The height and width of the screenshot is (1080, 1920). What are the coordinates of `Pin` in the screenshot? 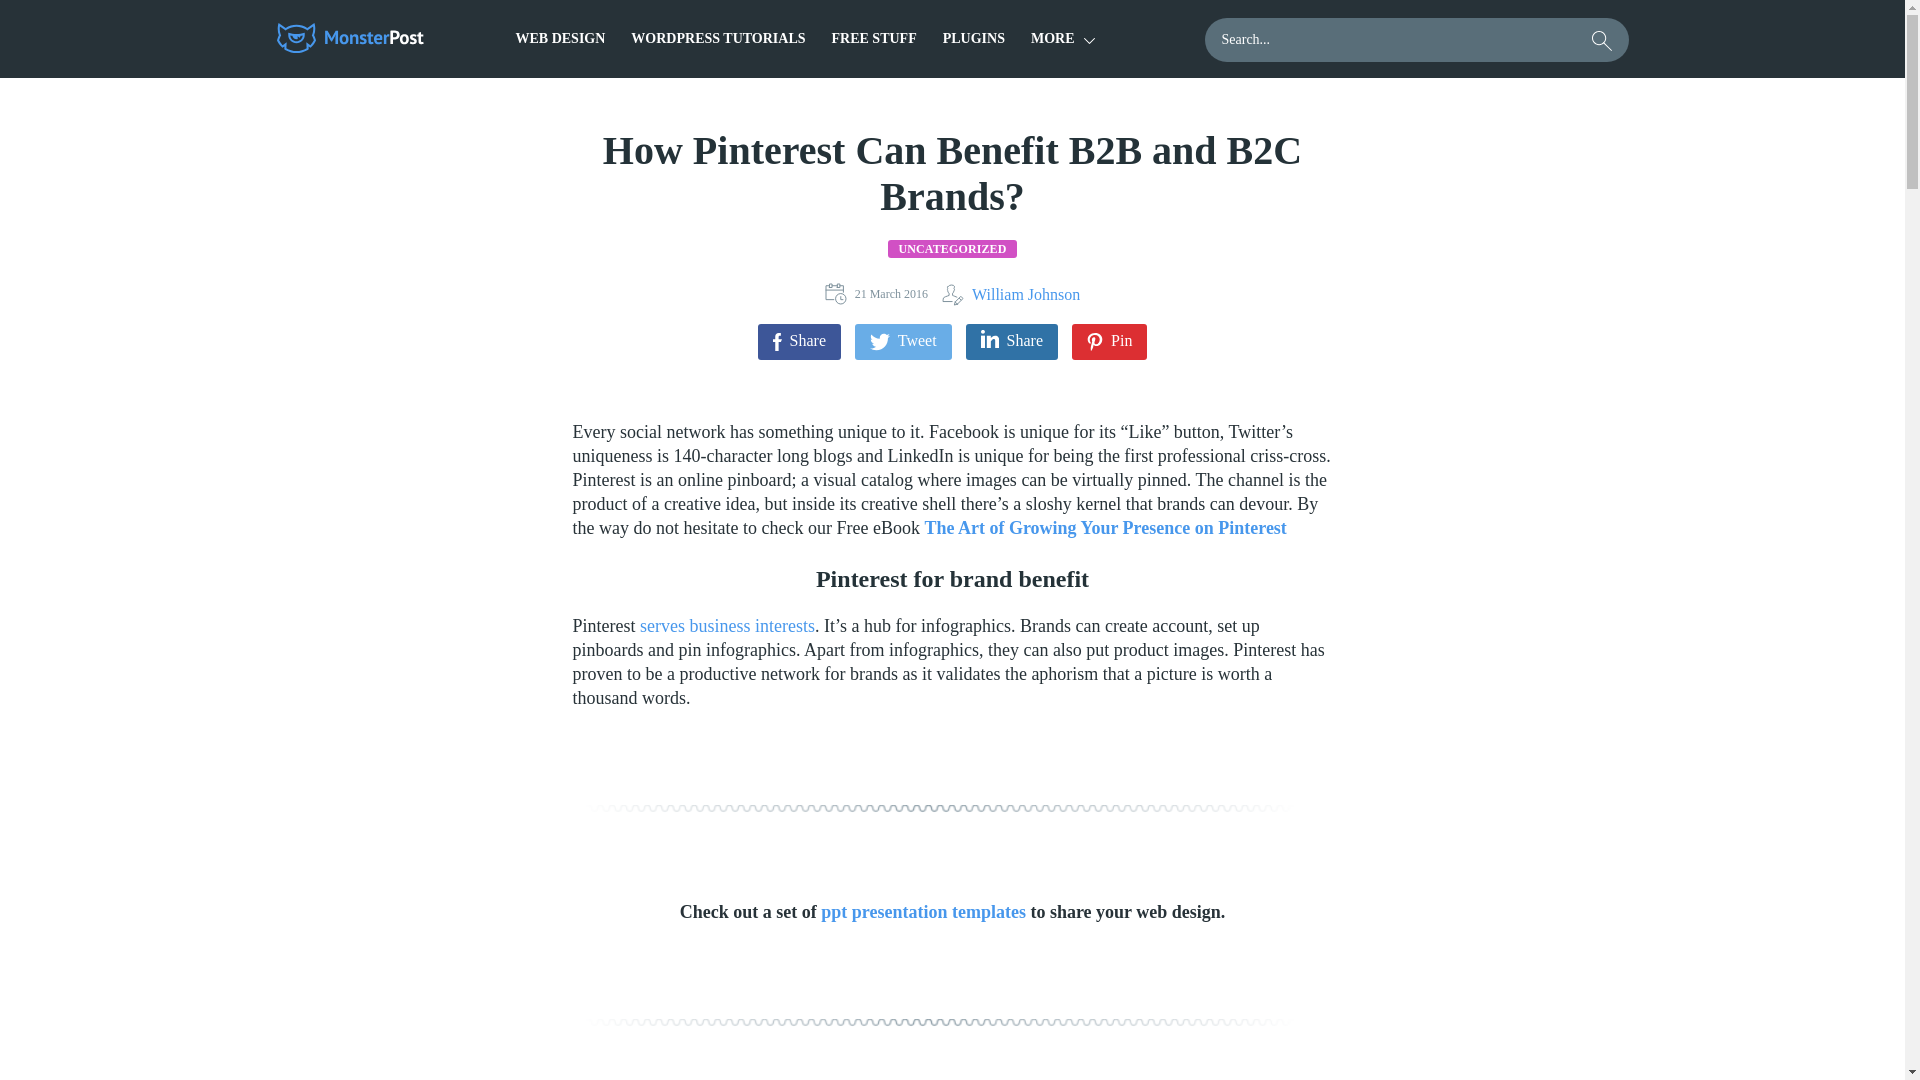 It's located at (1108, 342).